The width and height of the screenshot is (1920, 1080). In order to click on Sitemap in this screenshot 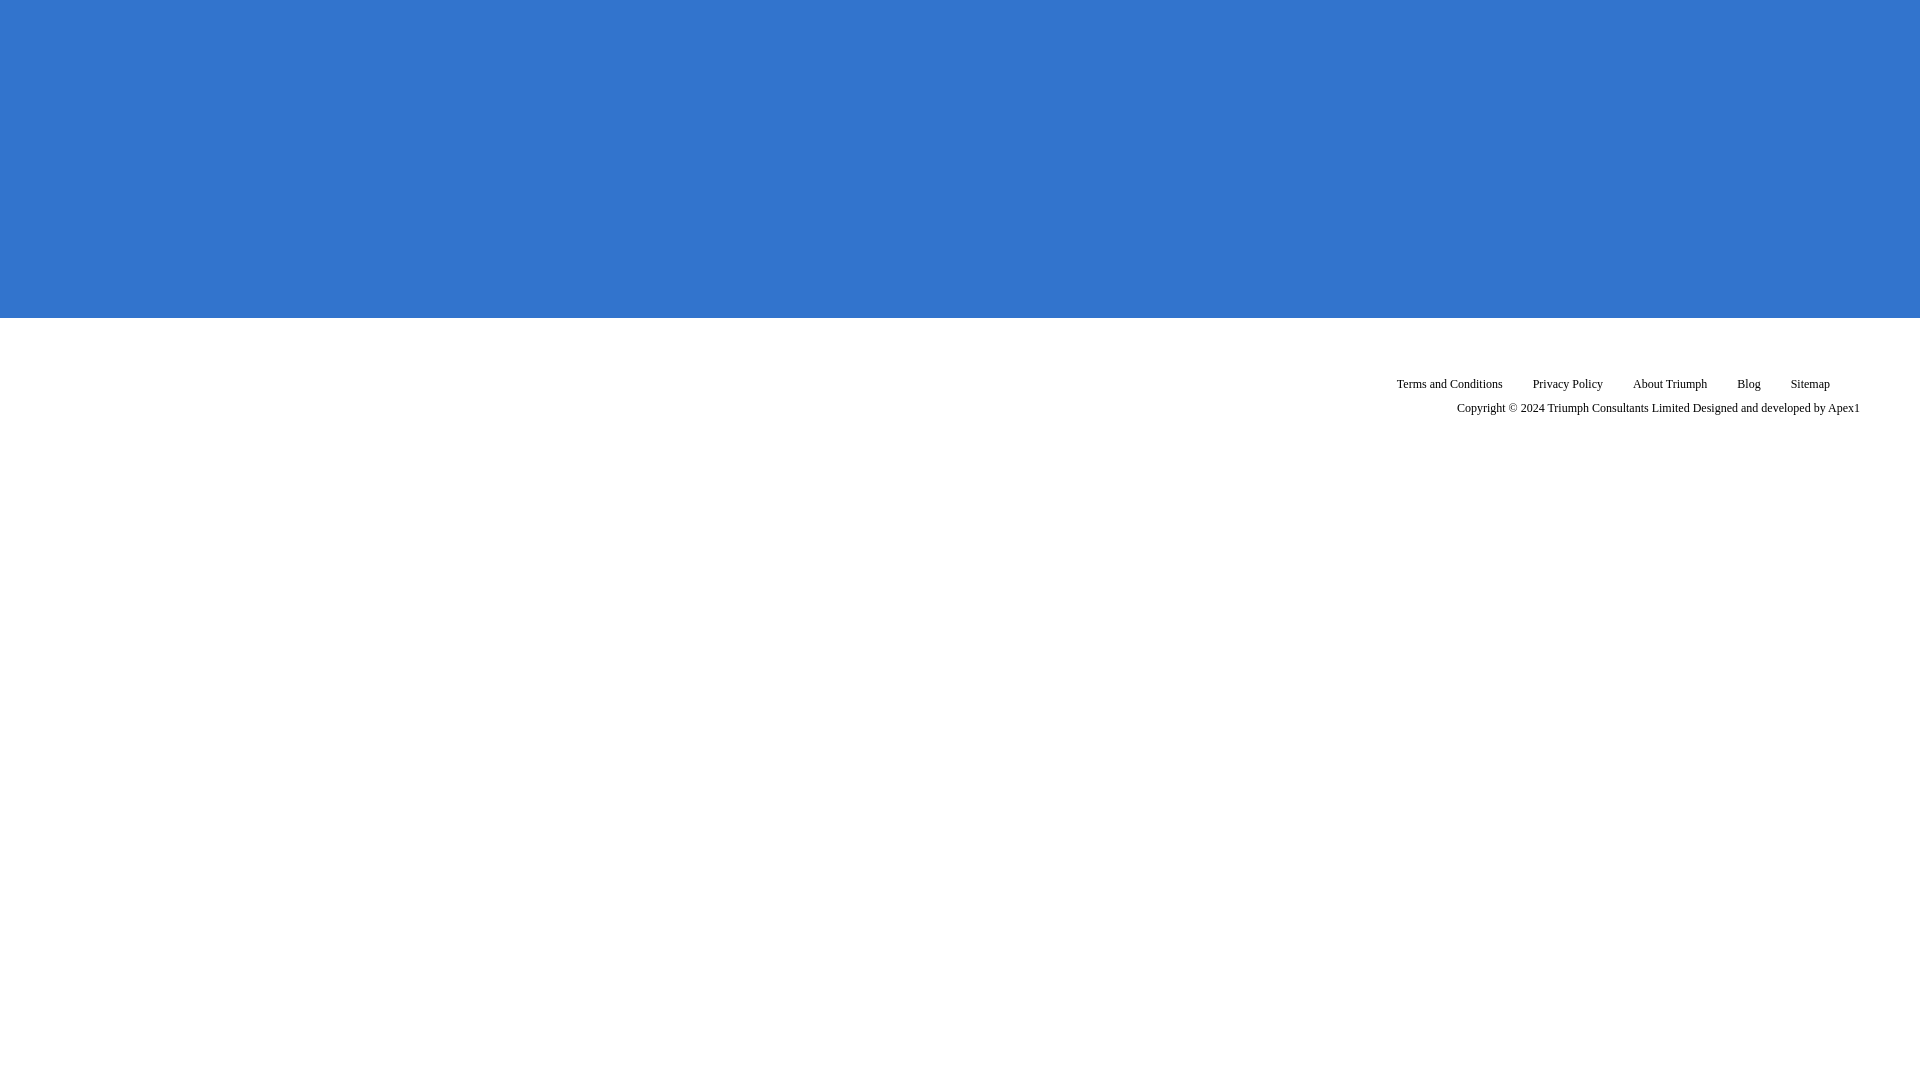, I will do `click(1810, 383)`.